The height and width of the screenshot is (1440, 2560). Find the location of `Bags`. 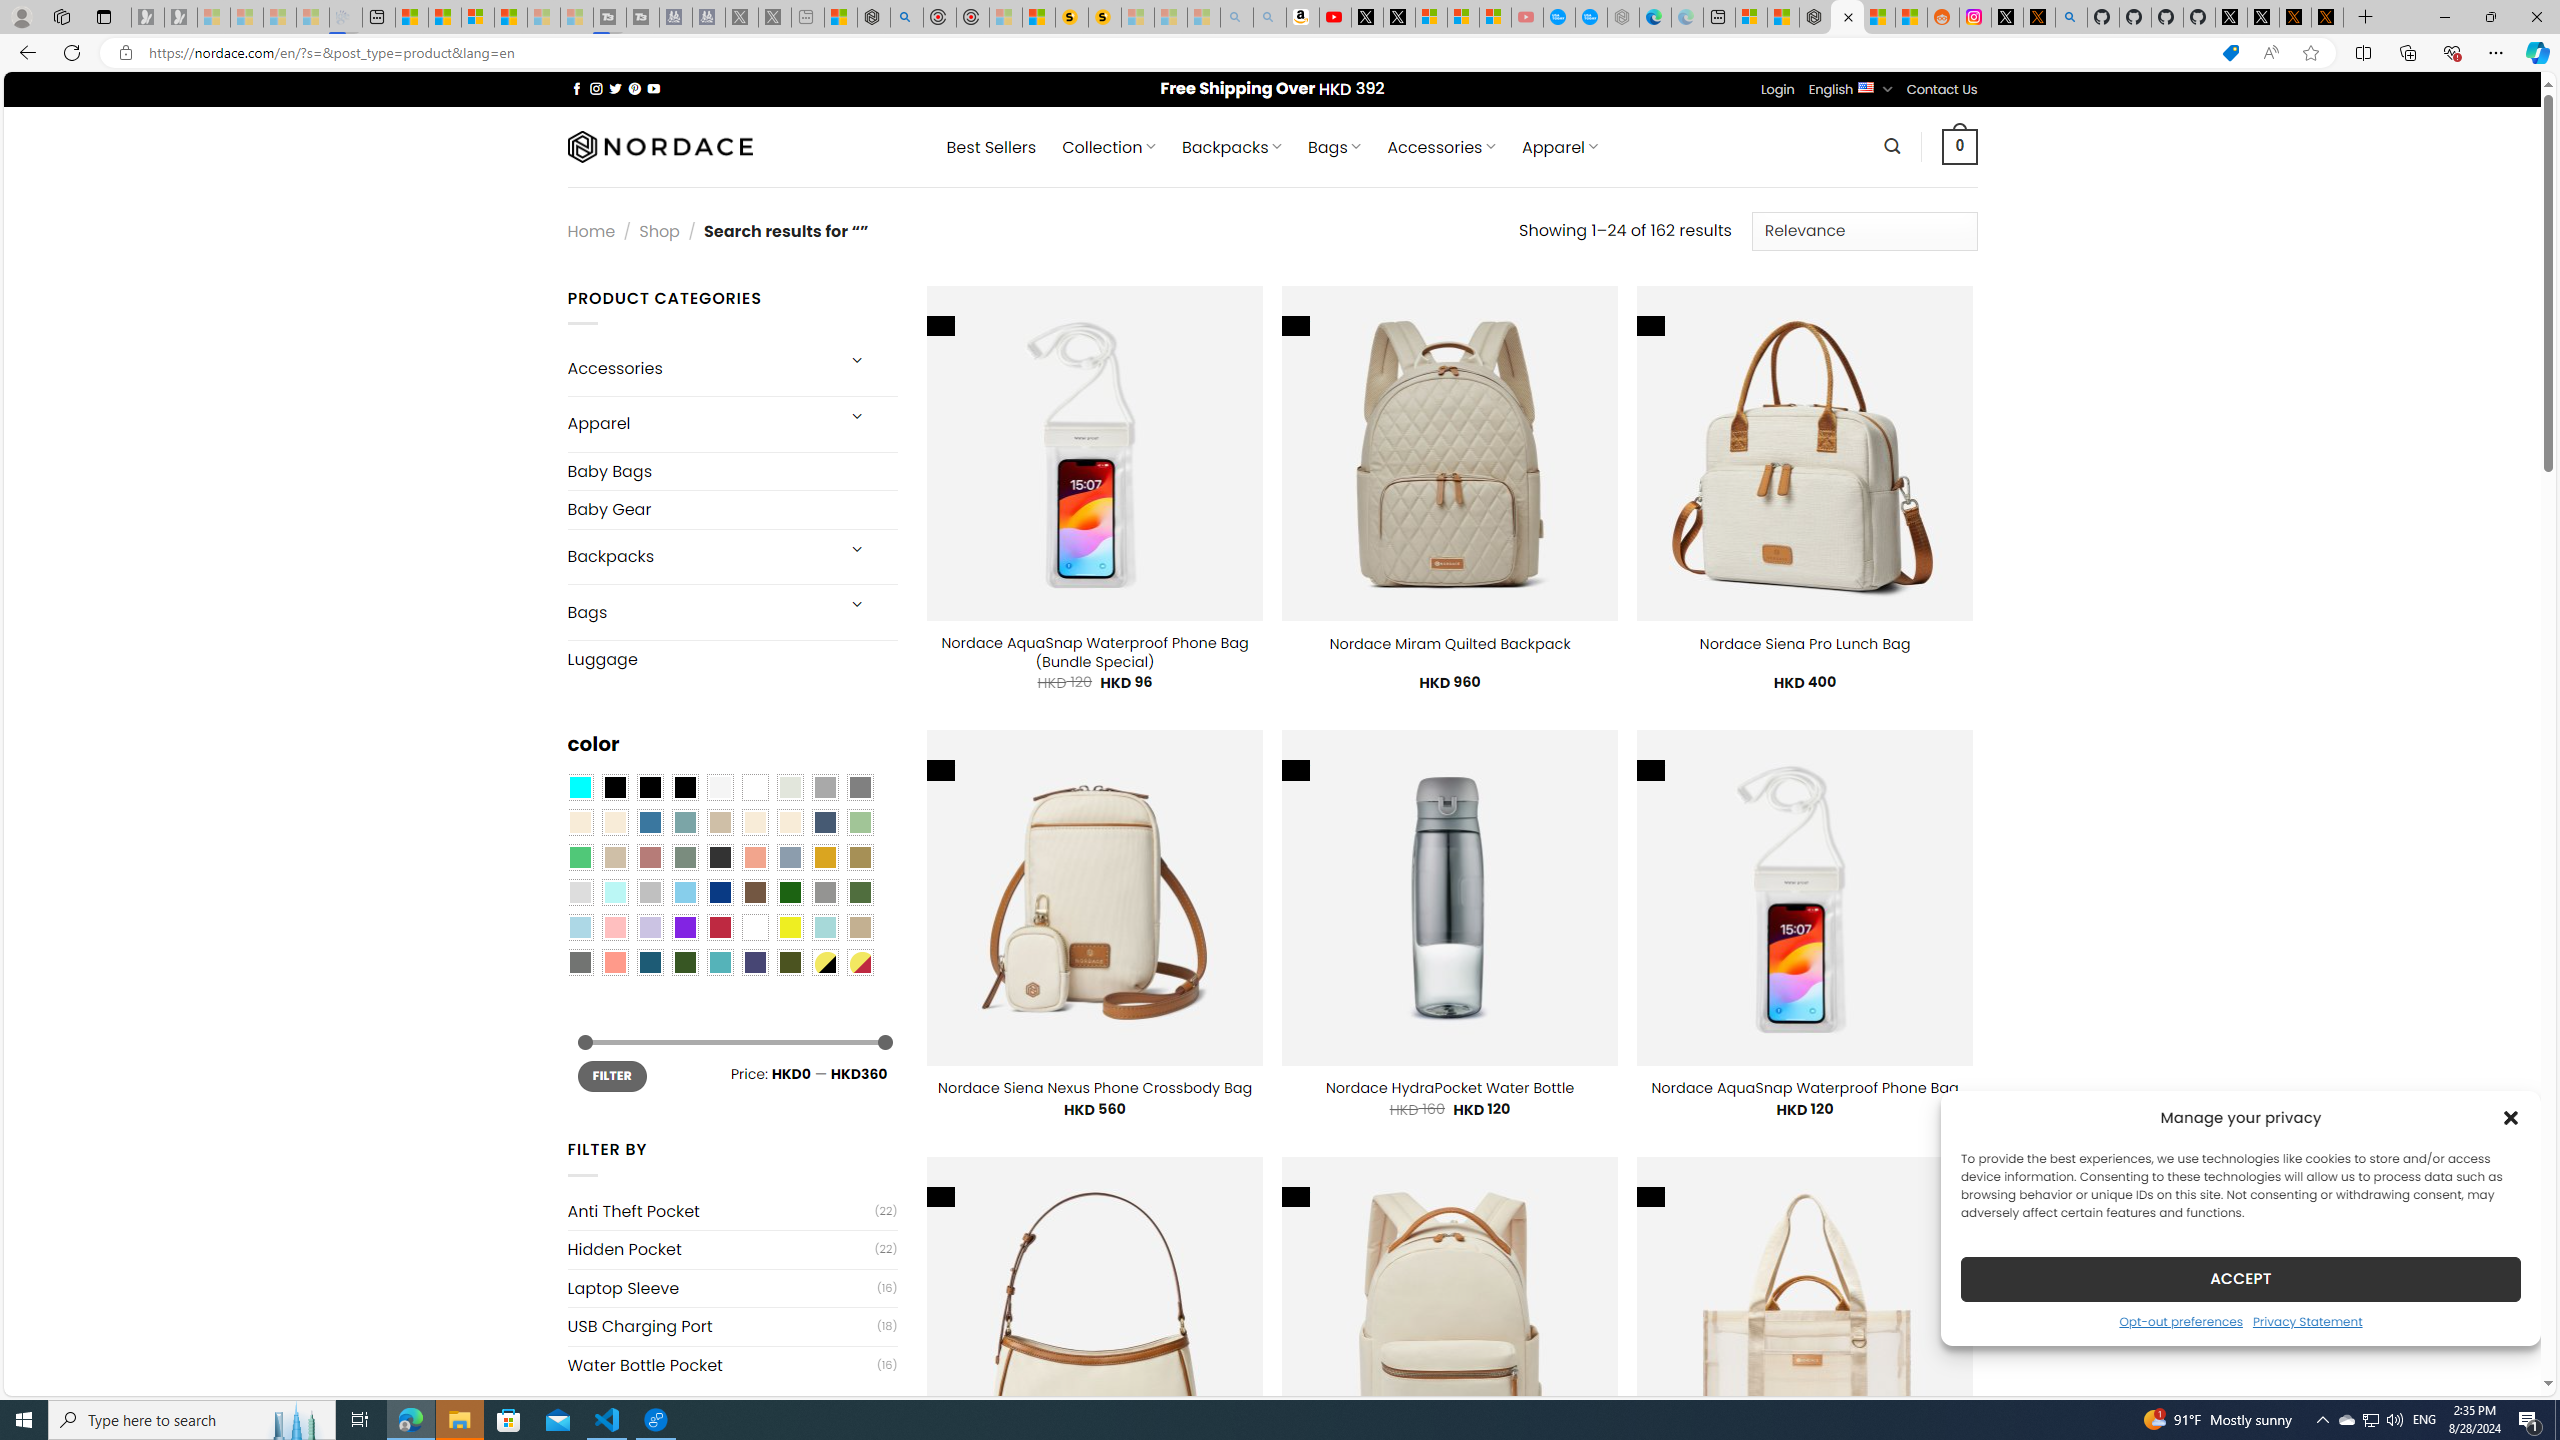

Bags is located at coordinates (698, 612).